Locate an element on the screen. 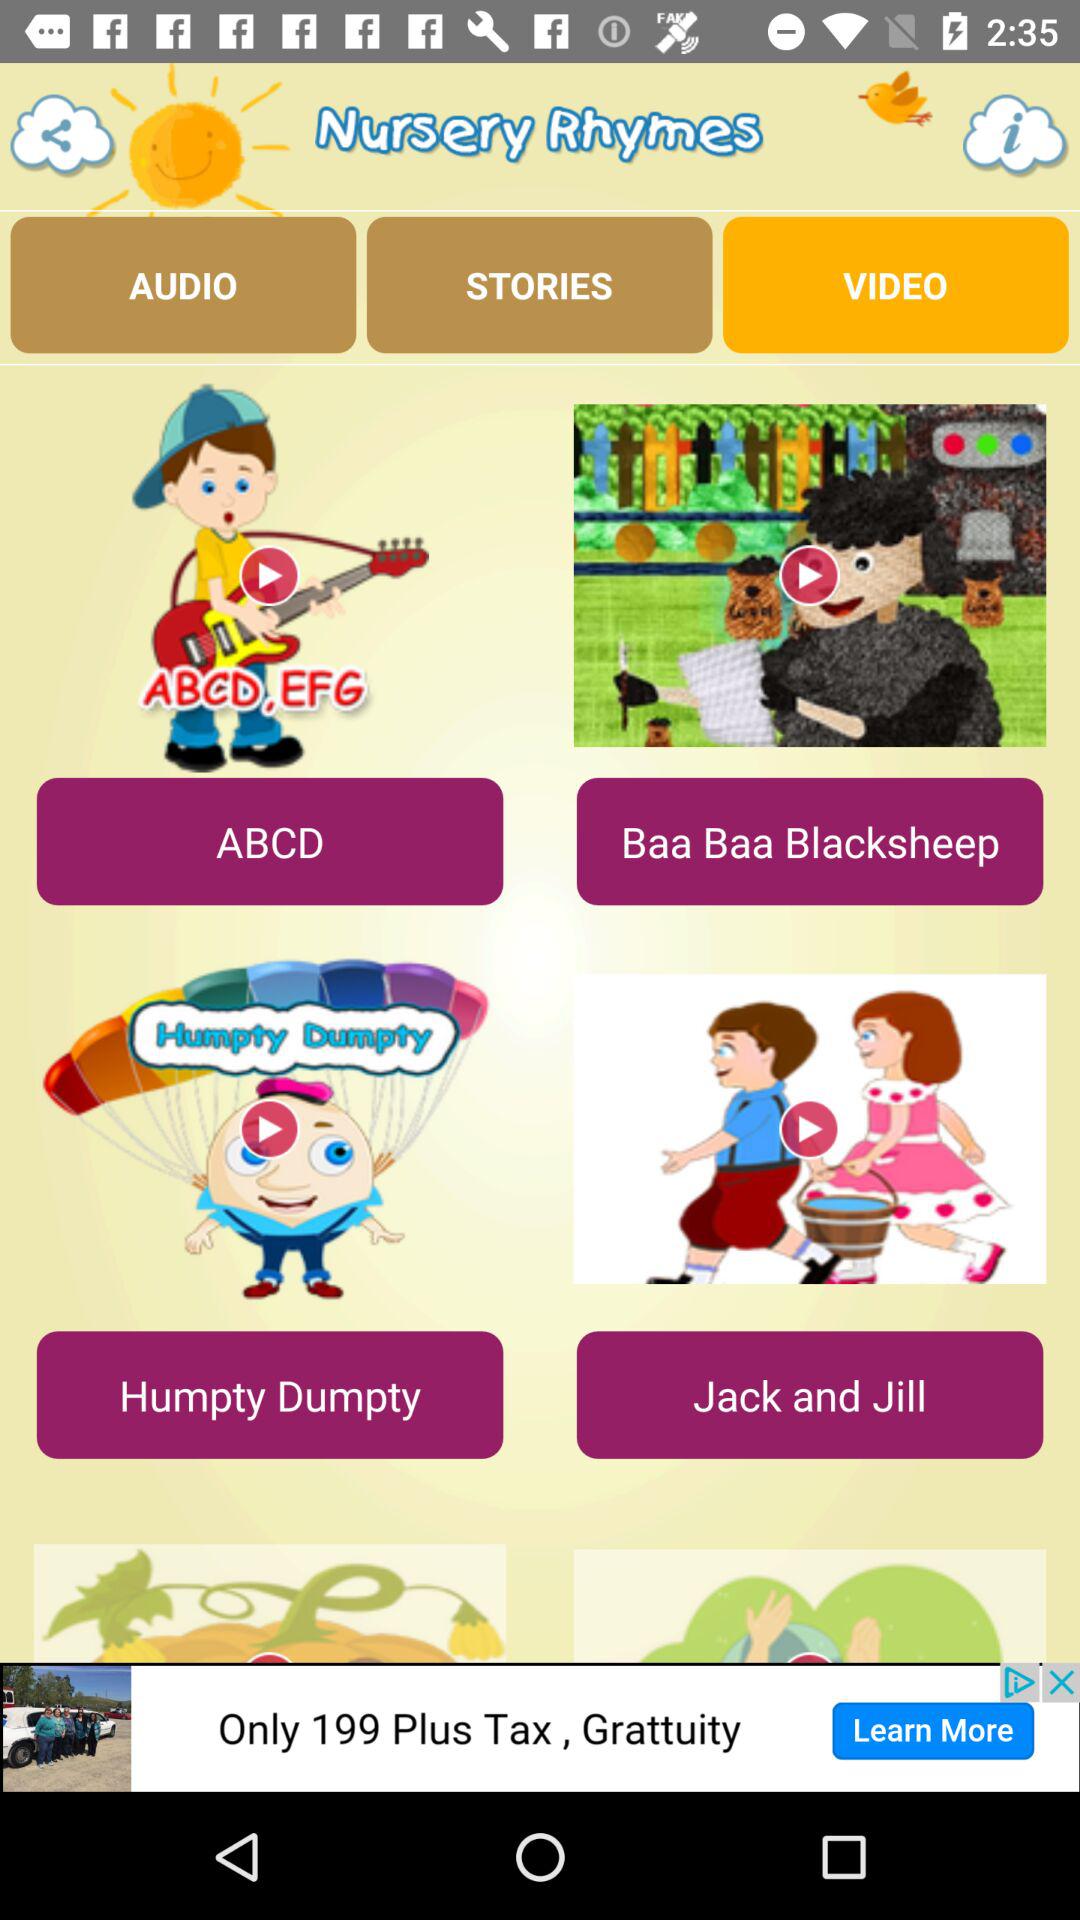 The width and height of the screenshot is (1080, 1920). view more information is located at coordinates (1016, 136).